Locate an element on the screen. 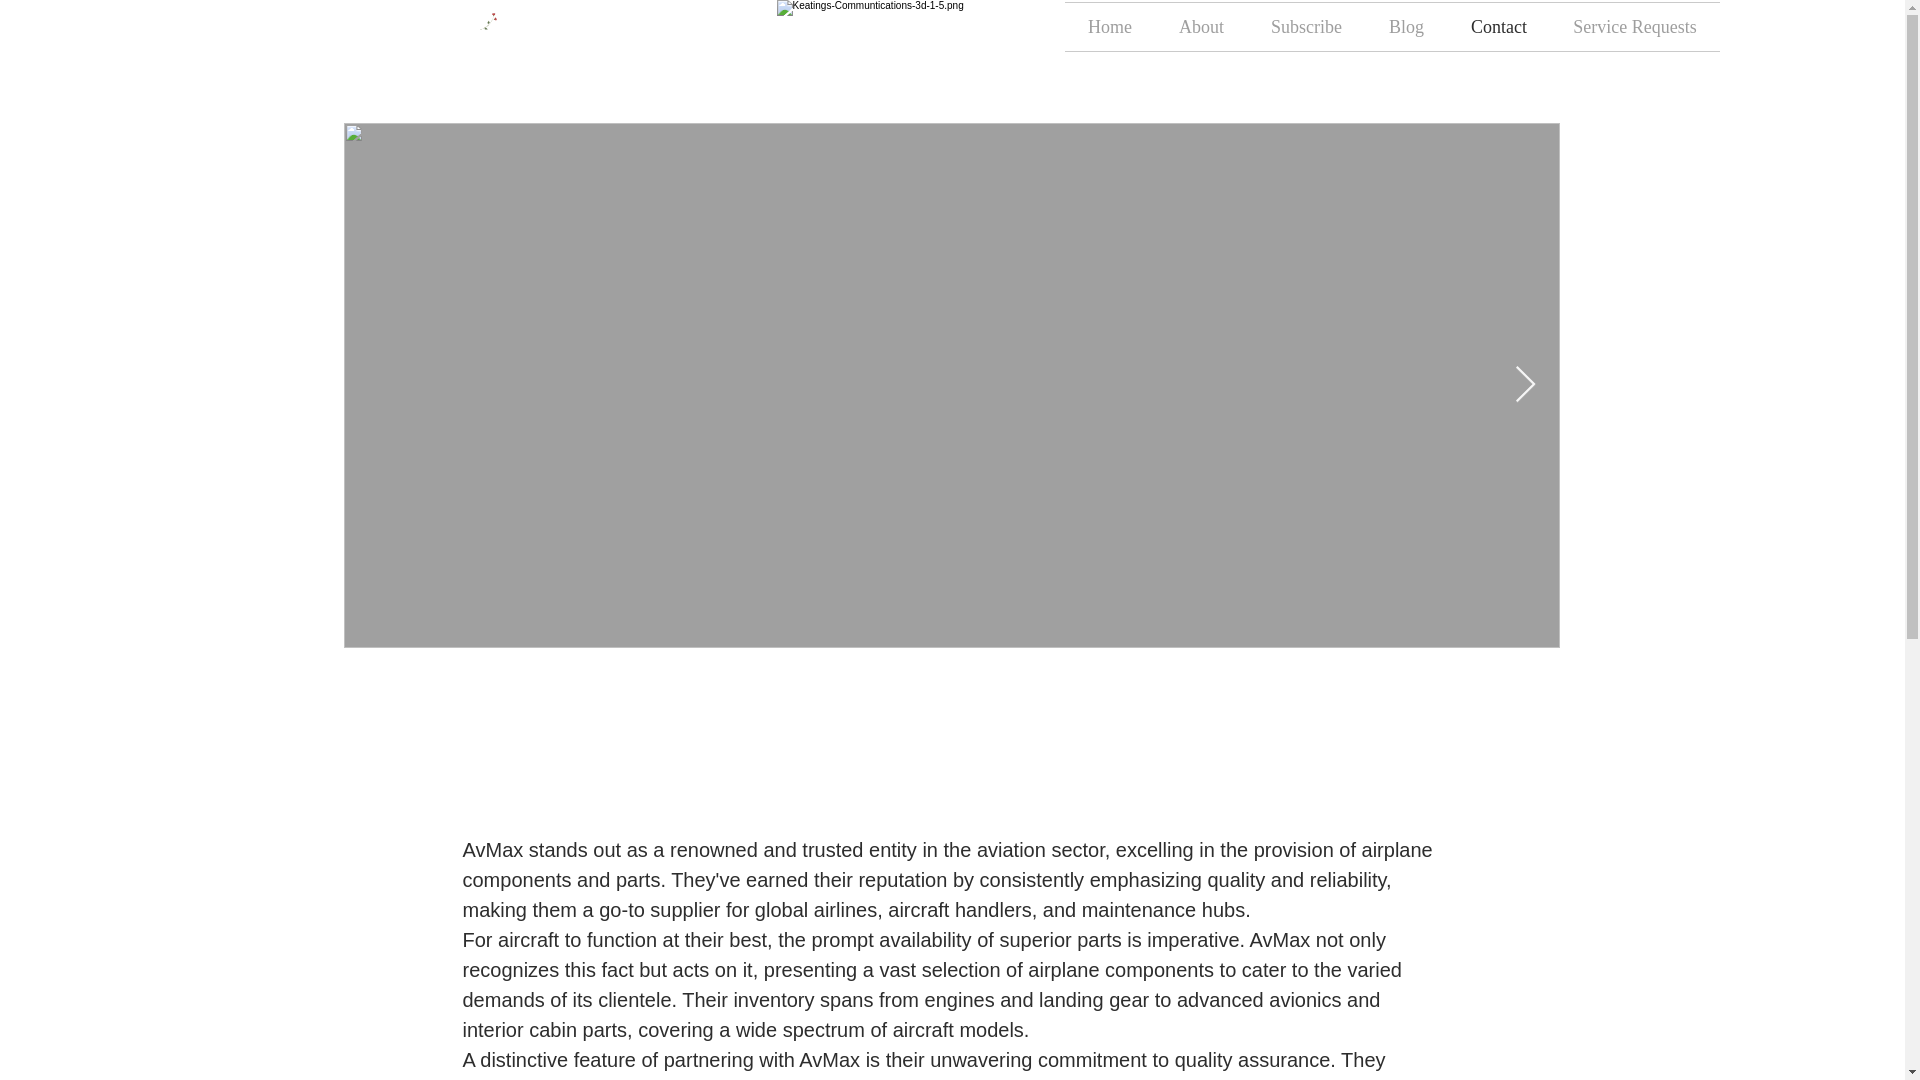 Image resolution: width=1920 pixels, height=1080 pixels. Home is located at coordinates (1109, 26).